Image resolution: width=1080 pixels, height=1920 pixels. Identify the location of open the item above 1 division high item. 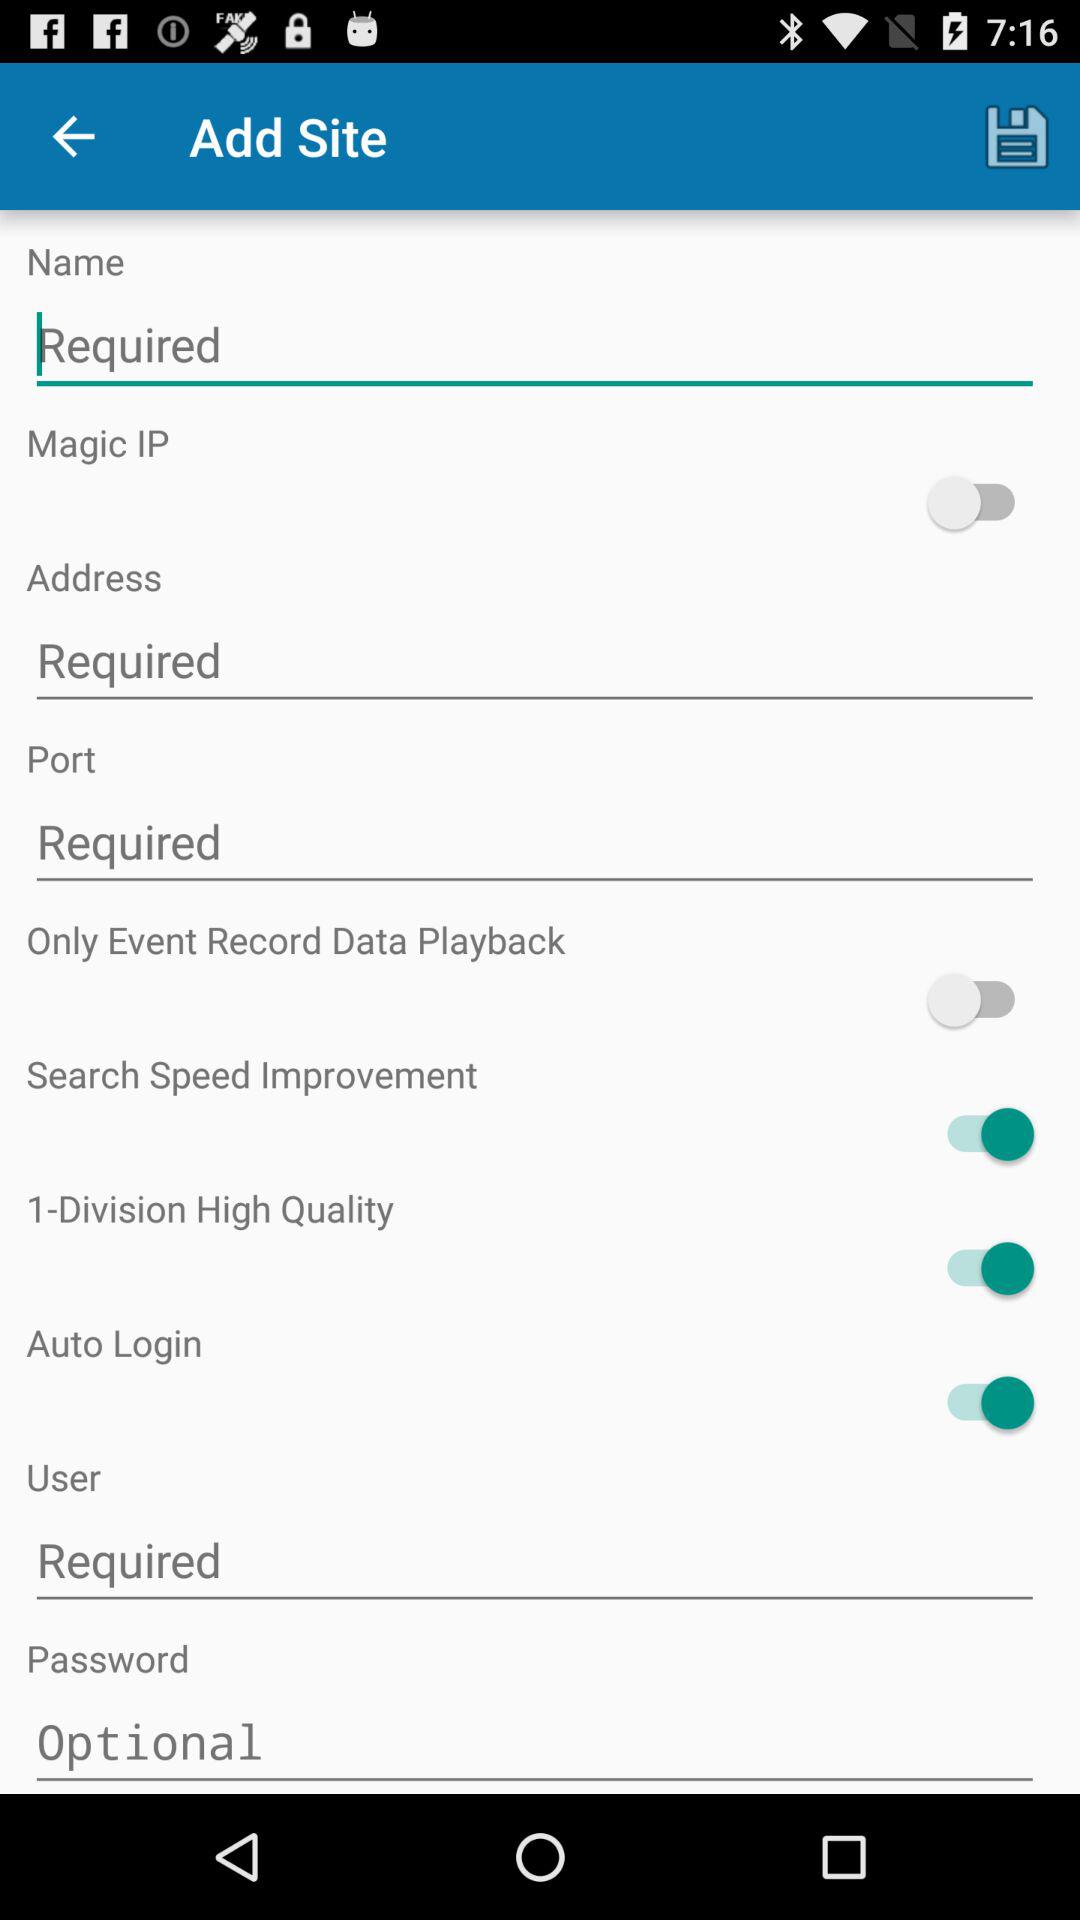
(980, 1134).